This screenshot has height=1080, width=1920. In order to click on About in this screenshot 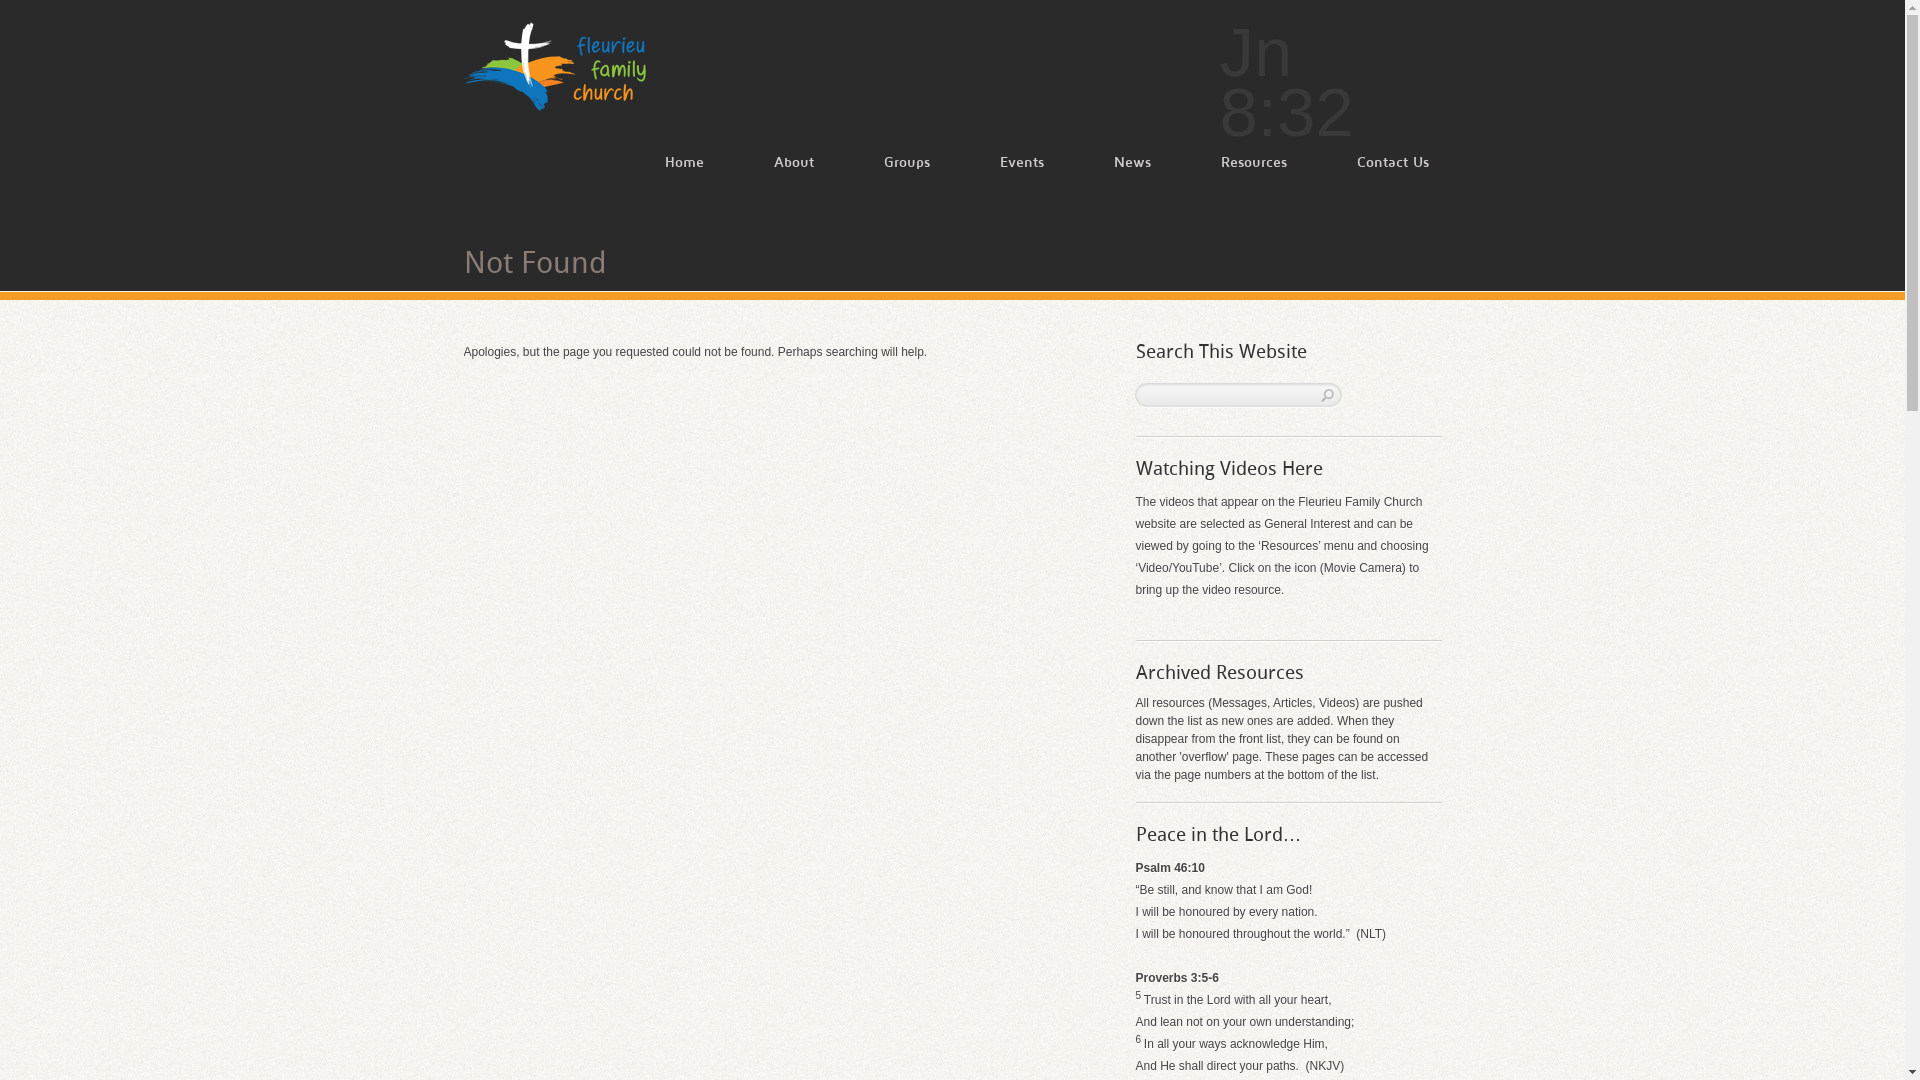, I will do `click(759, 165)`.